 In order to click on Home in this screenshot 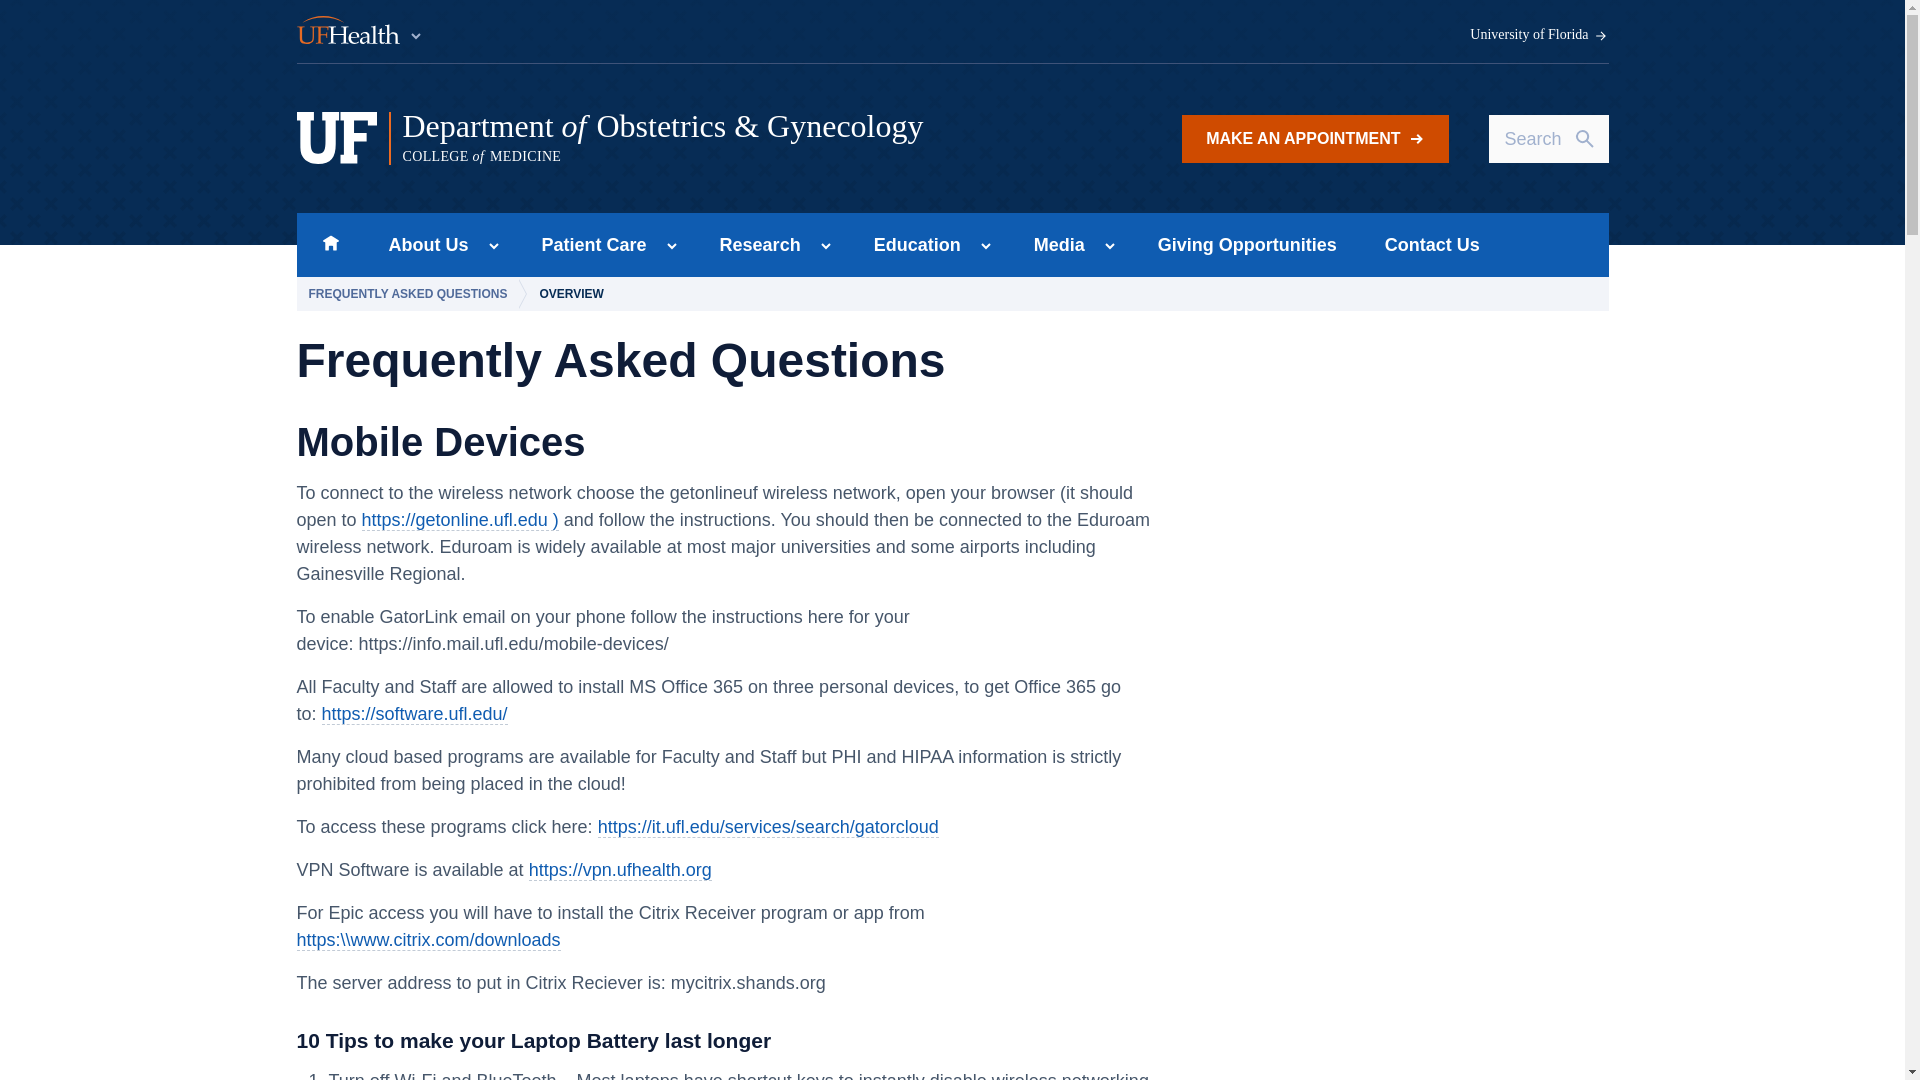, I will do `click(330, 244)`.